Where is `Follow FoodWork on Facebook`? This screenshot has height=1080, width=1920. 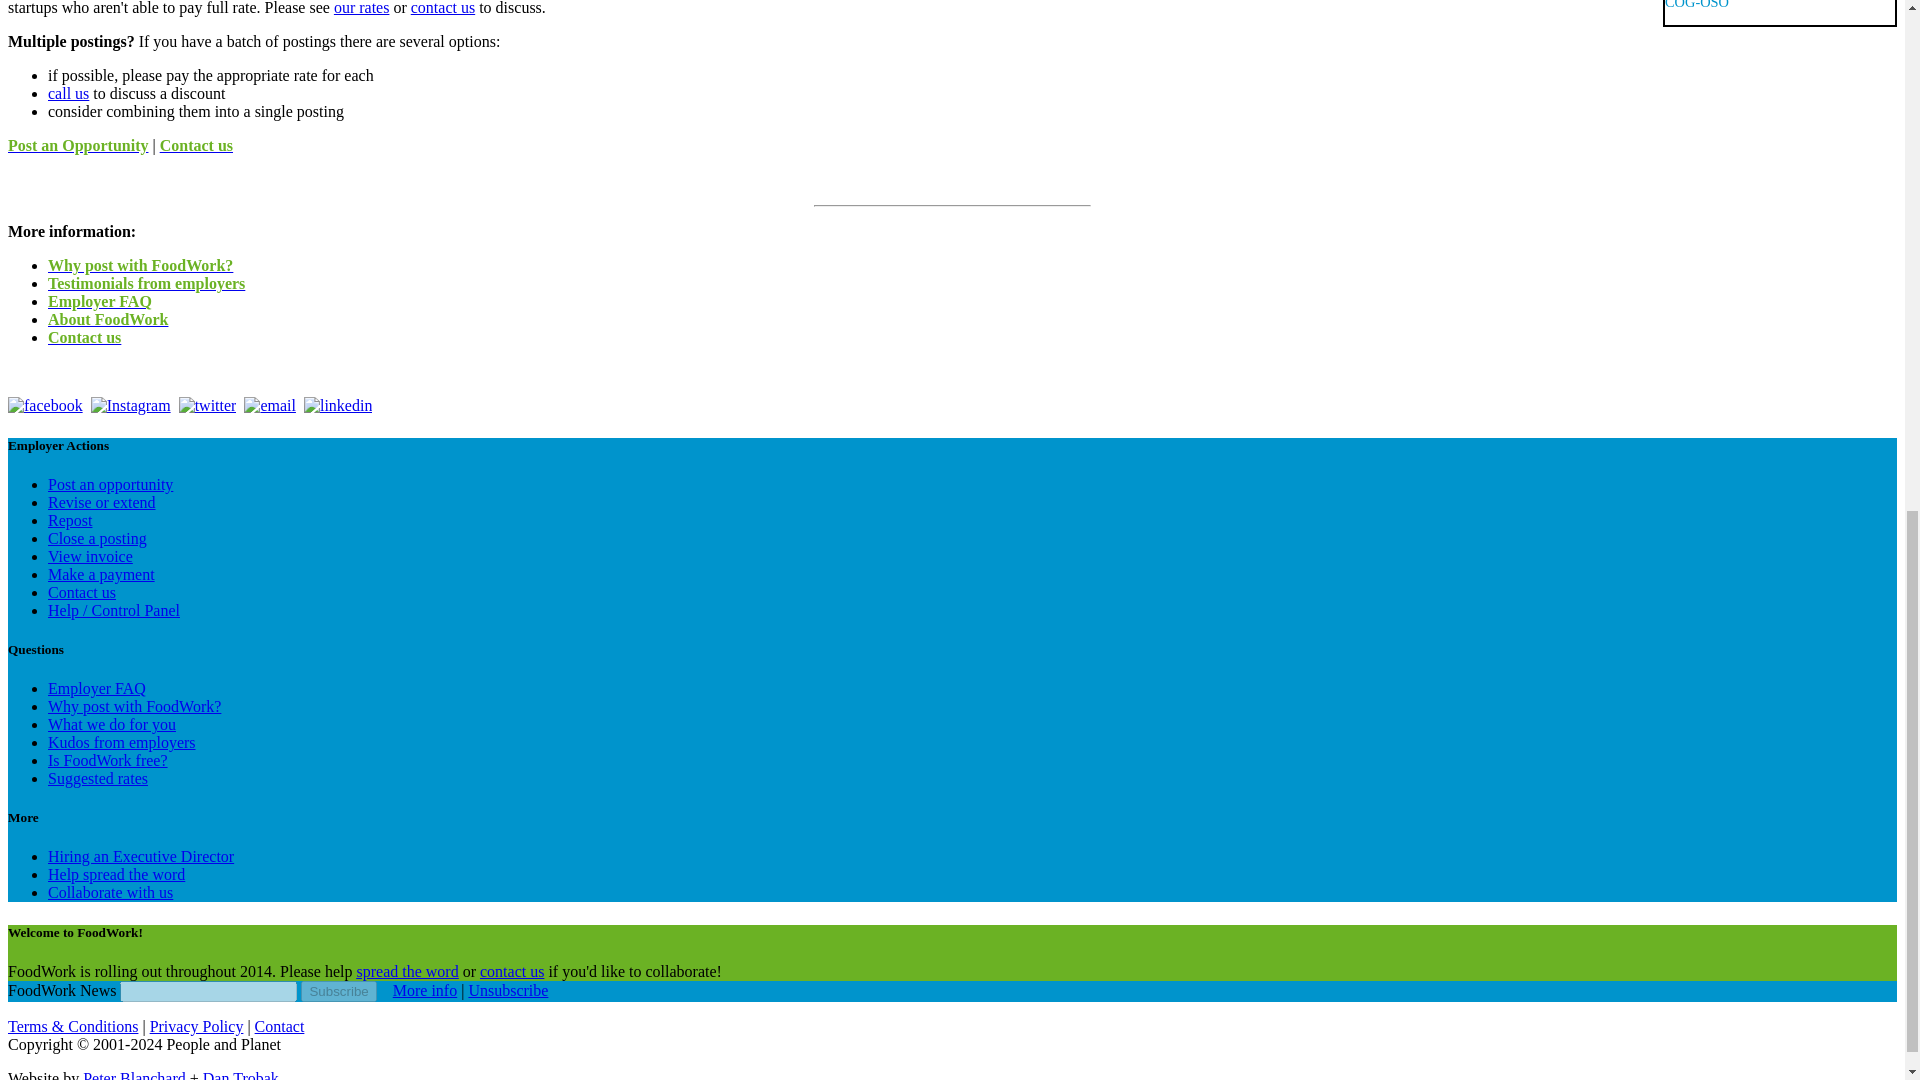
Follow FoodWork on Facebook is located at coordinates (44, 406).